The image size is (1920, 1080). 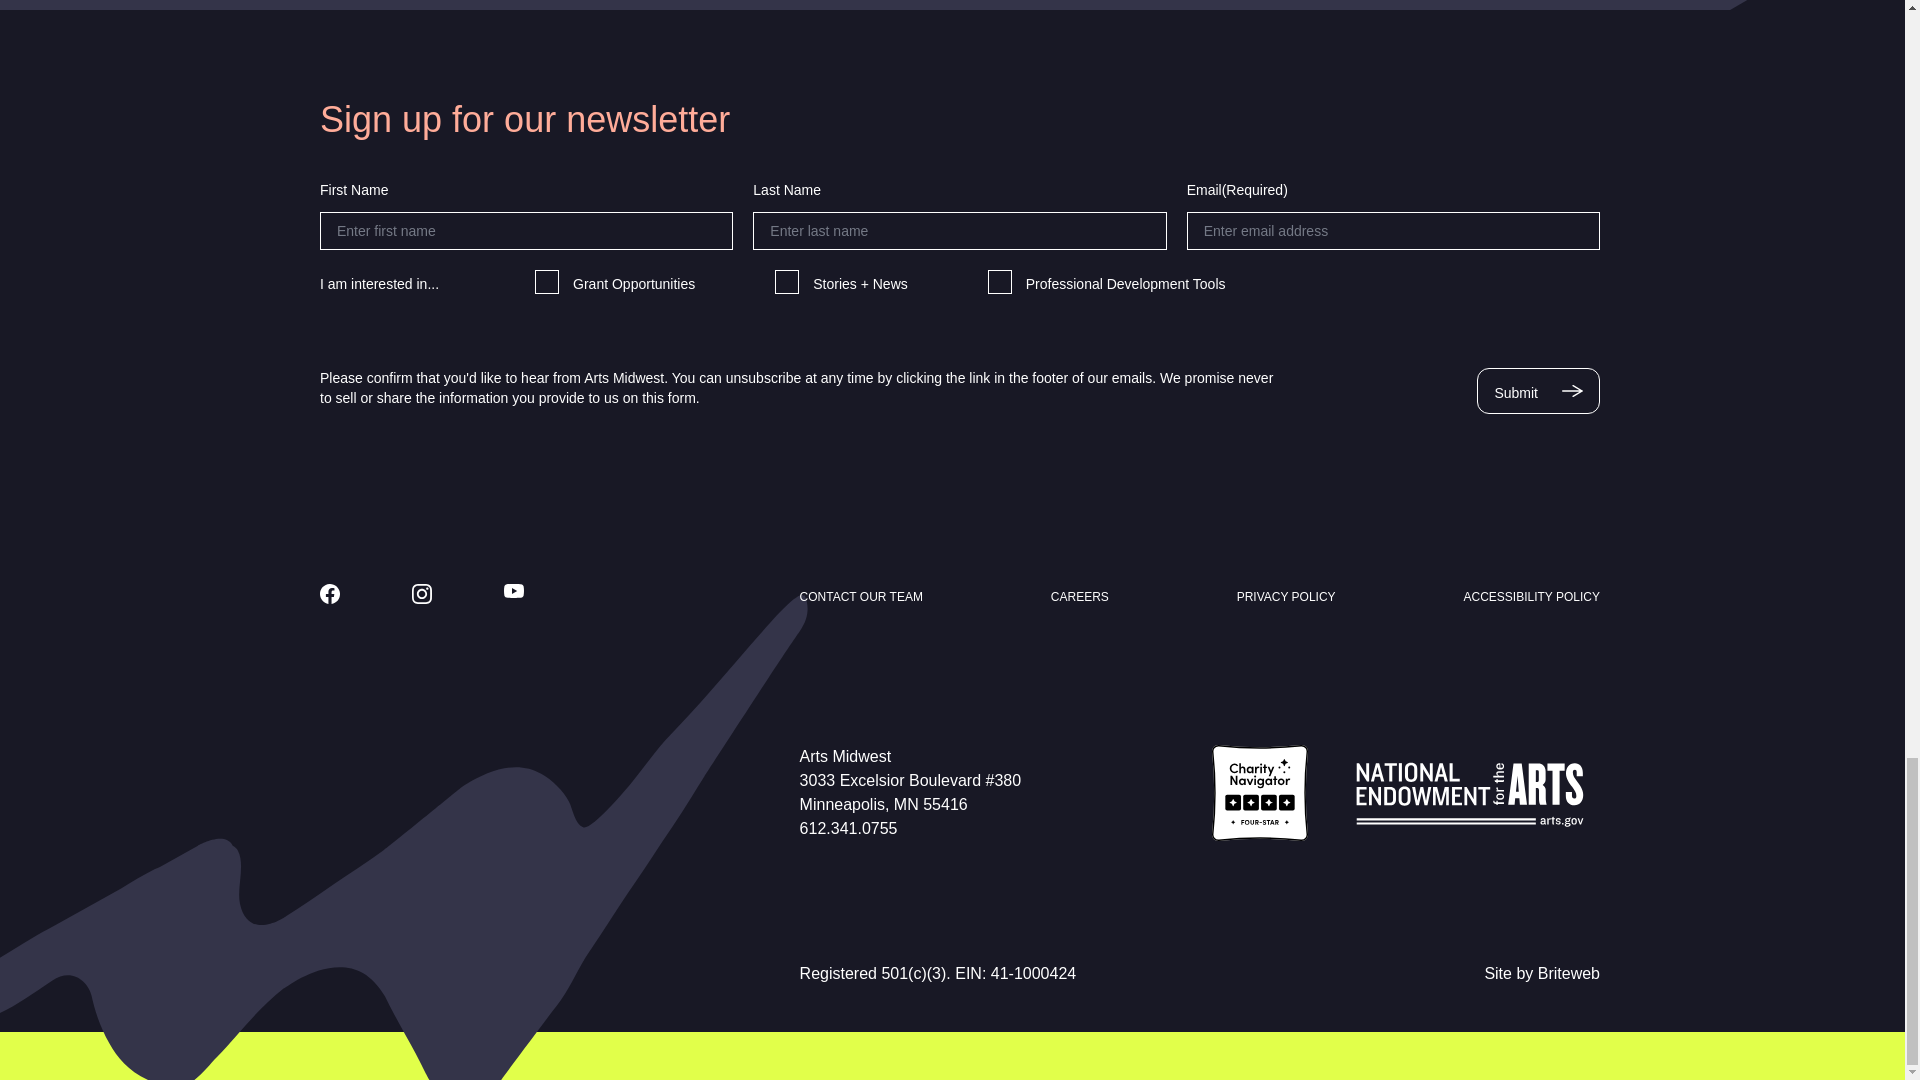 What do you see at coordinates (1286, 596) in the screenshot?
I see `Privacy Policy` at bounding box center [1286, 596].